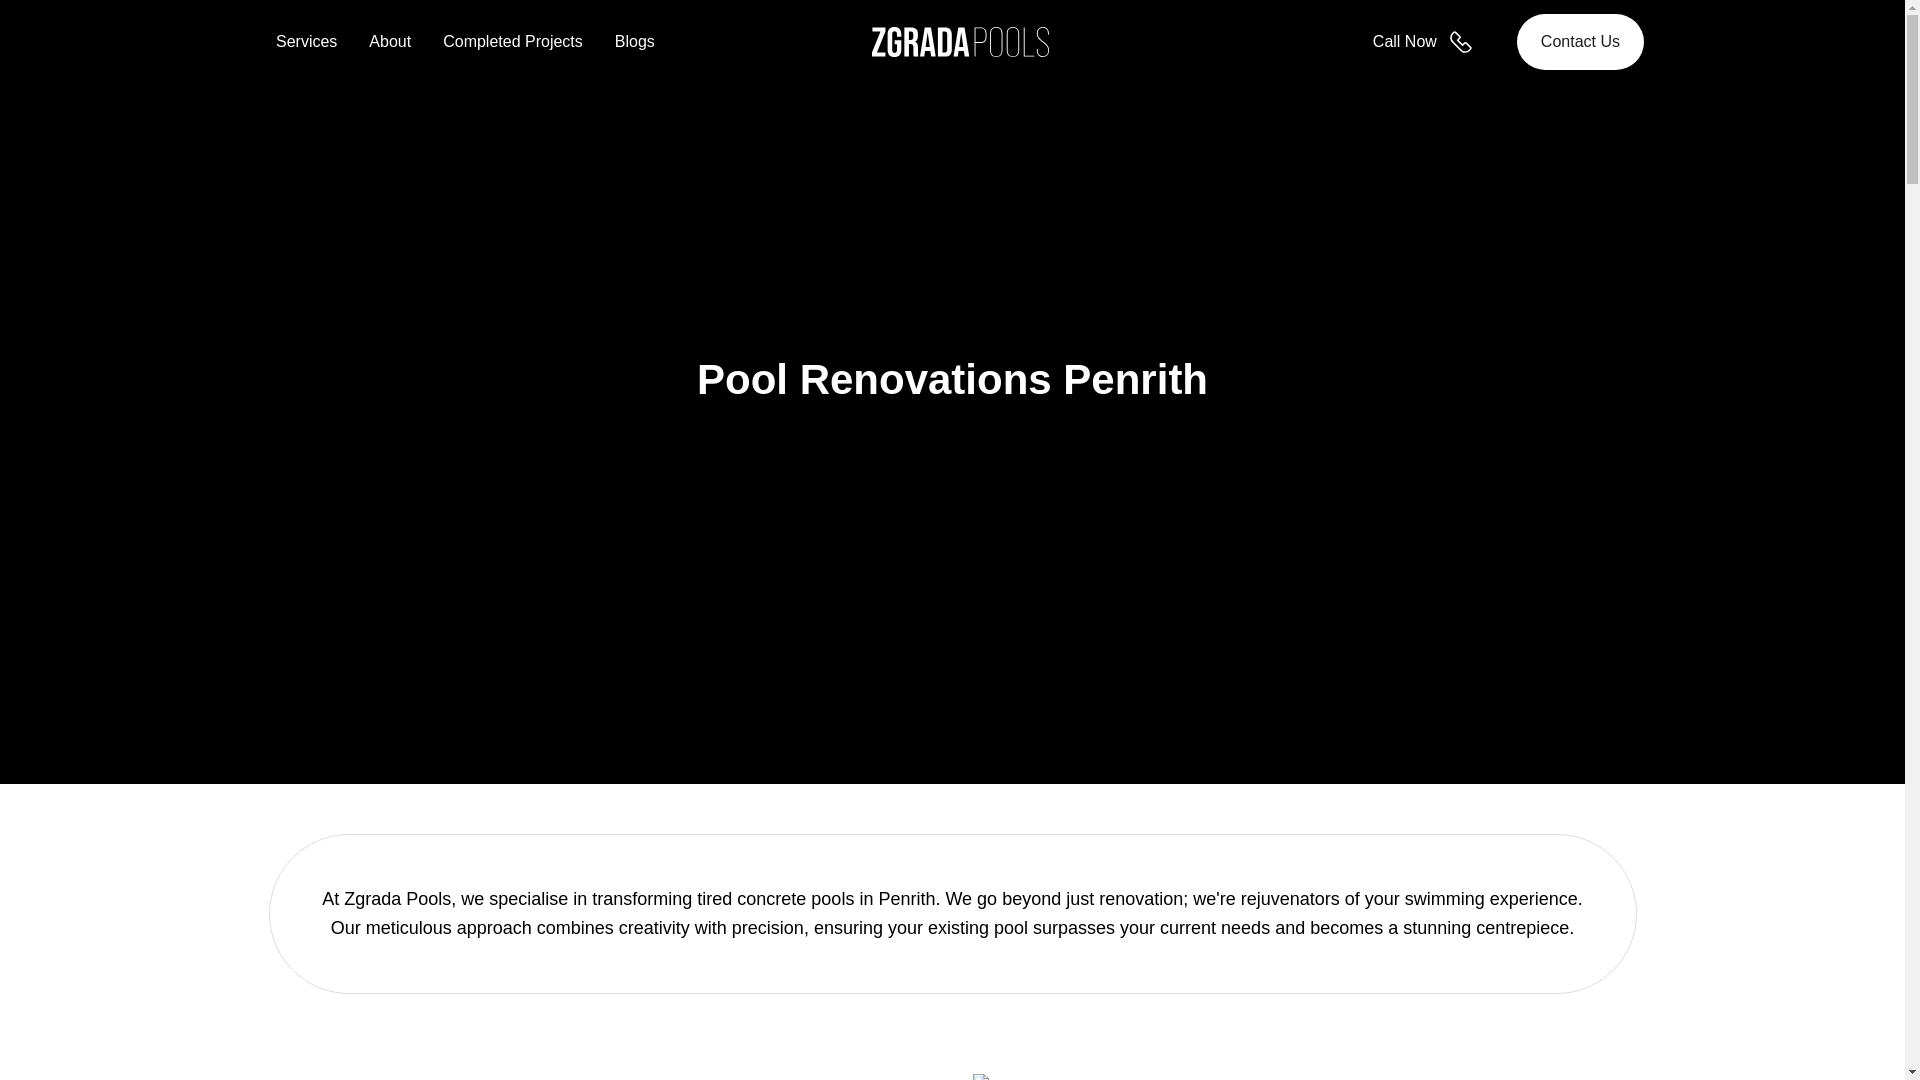  Describe the element at coordinates (306, 41) in the screenshot. I see `Services` at that location.